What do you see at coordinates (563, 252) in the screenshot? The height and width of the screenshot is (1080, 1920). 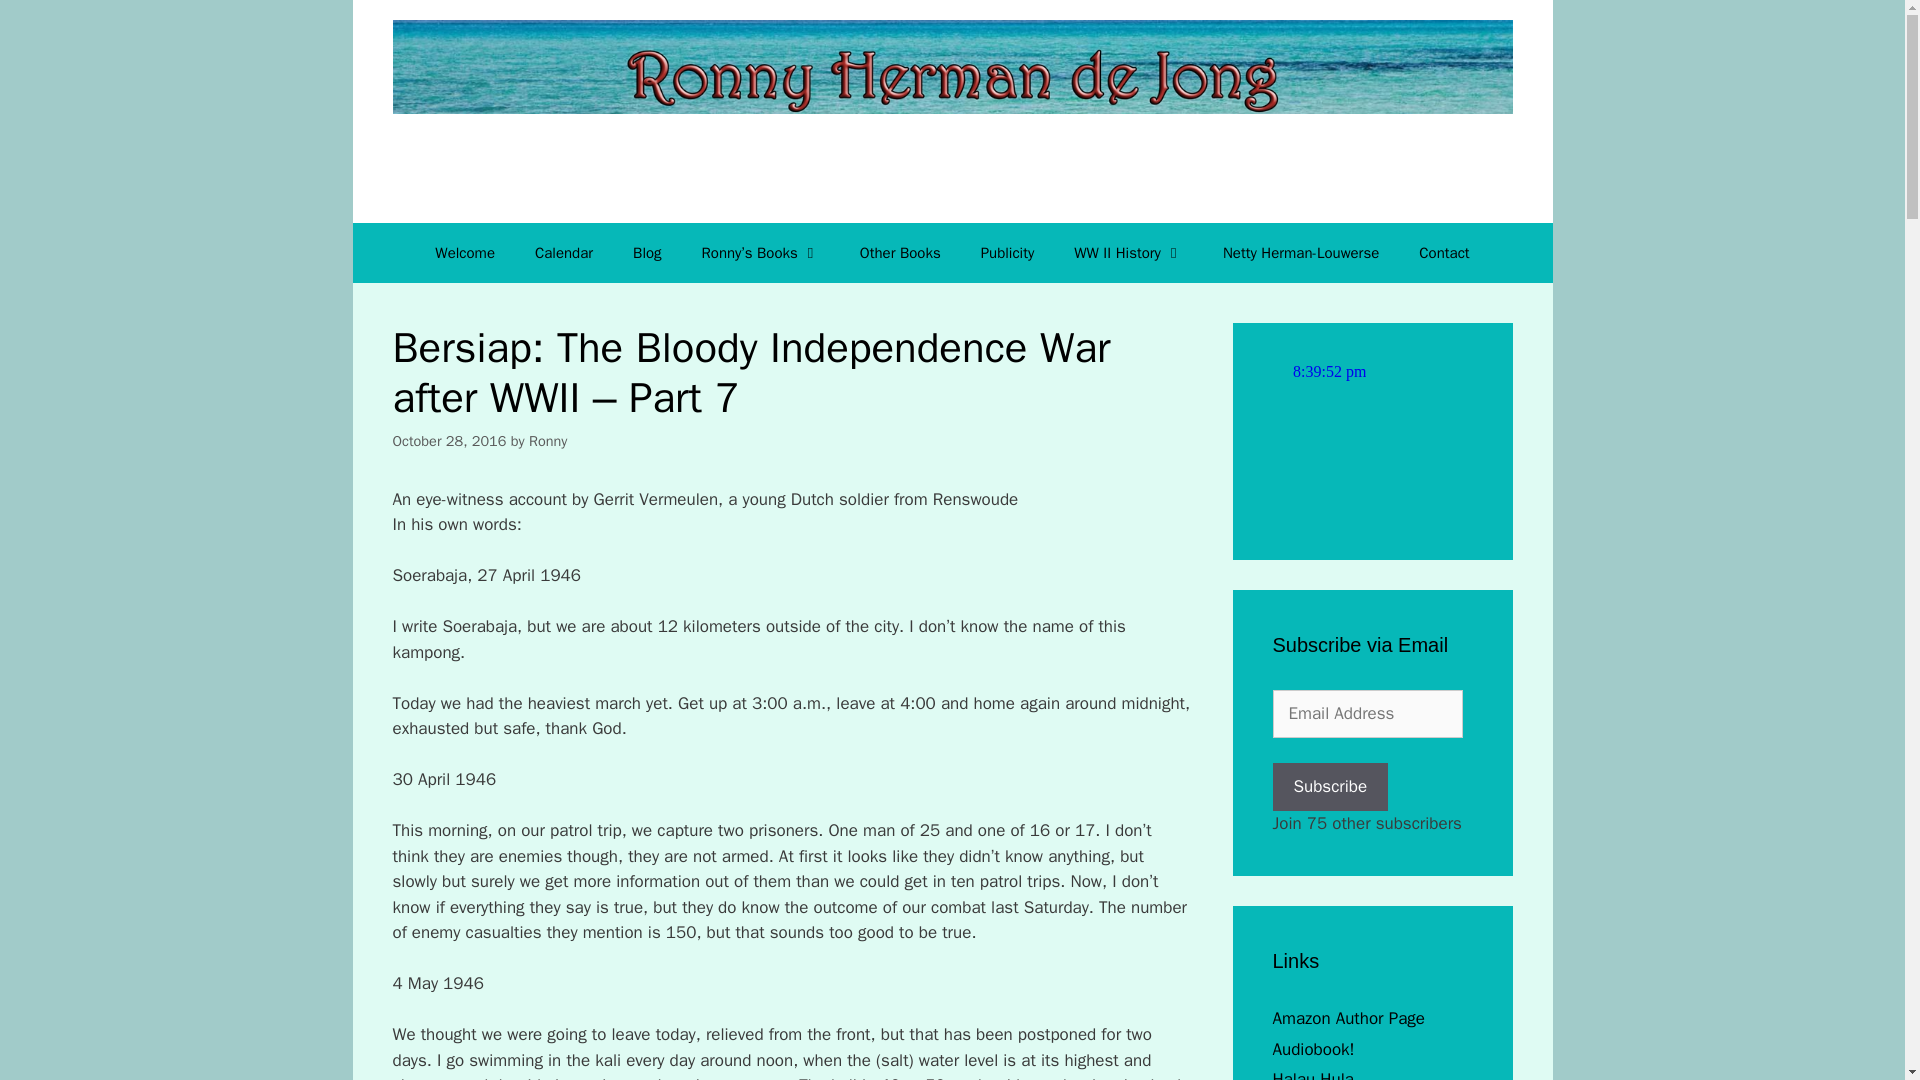 I see `Calendar` at bounding box center [563, 252].